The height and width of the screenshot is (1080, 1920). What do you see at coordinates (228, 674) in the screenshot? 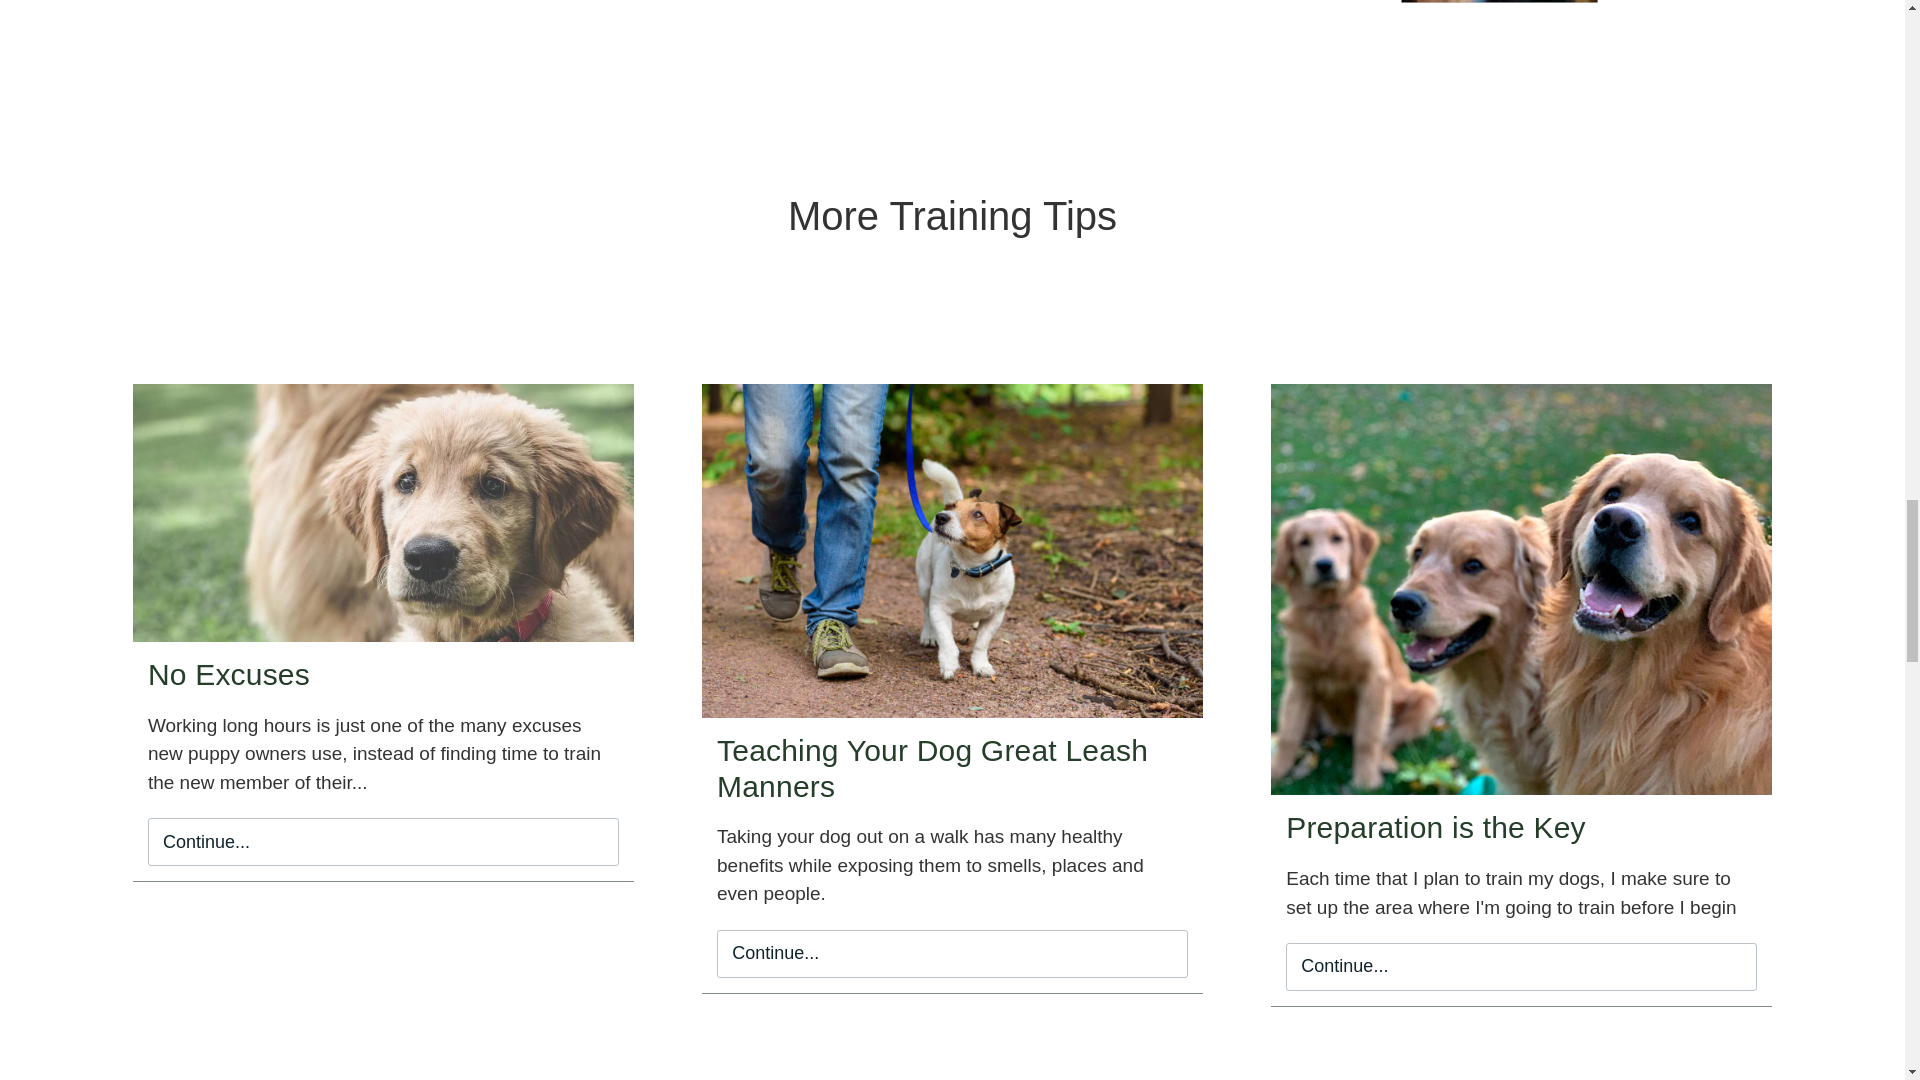
I see `No Excuses` at bounding box center [228, 674].